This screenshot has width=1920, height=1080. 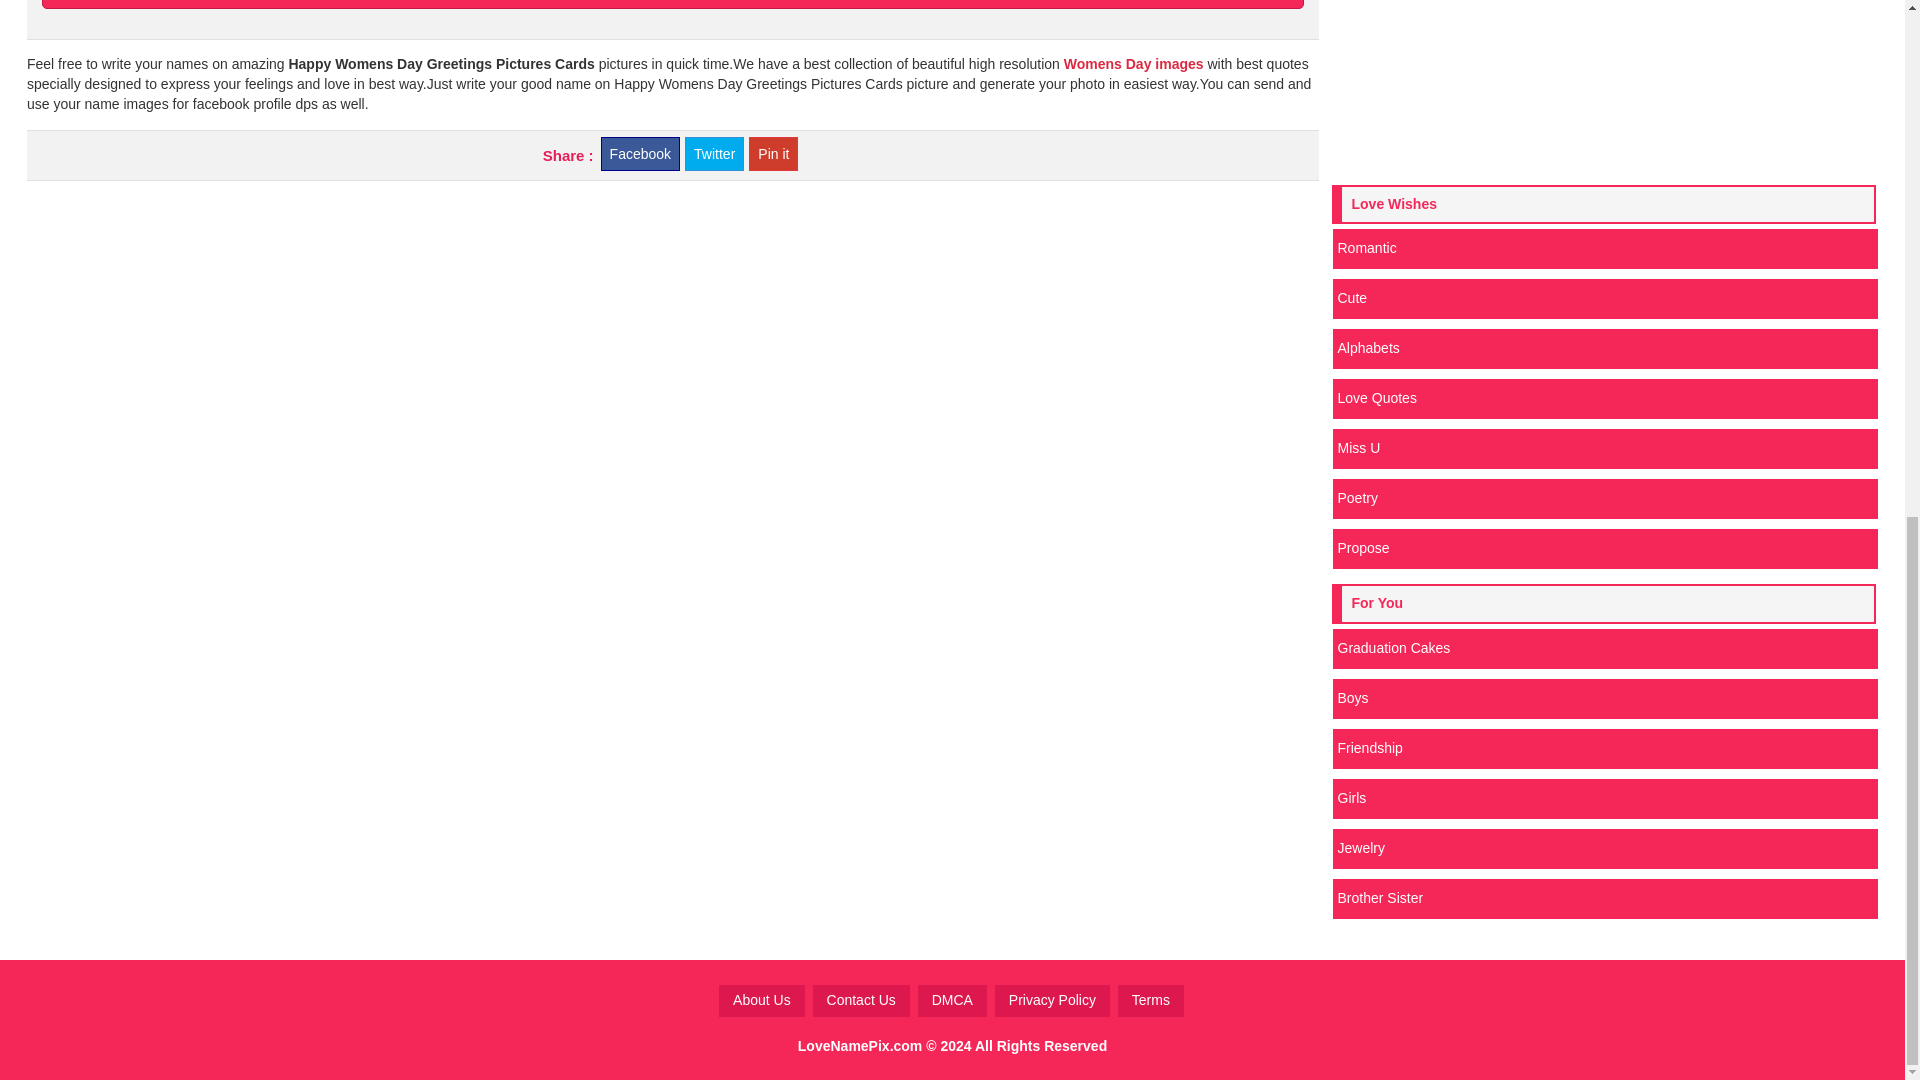 What do you see at coordinates (1604, 399) in the screenshot?
I see `Love Quotes` at bounding box center [1604, 399].